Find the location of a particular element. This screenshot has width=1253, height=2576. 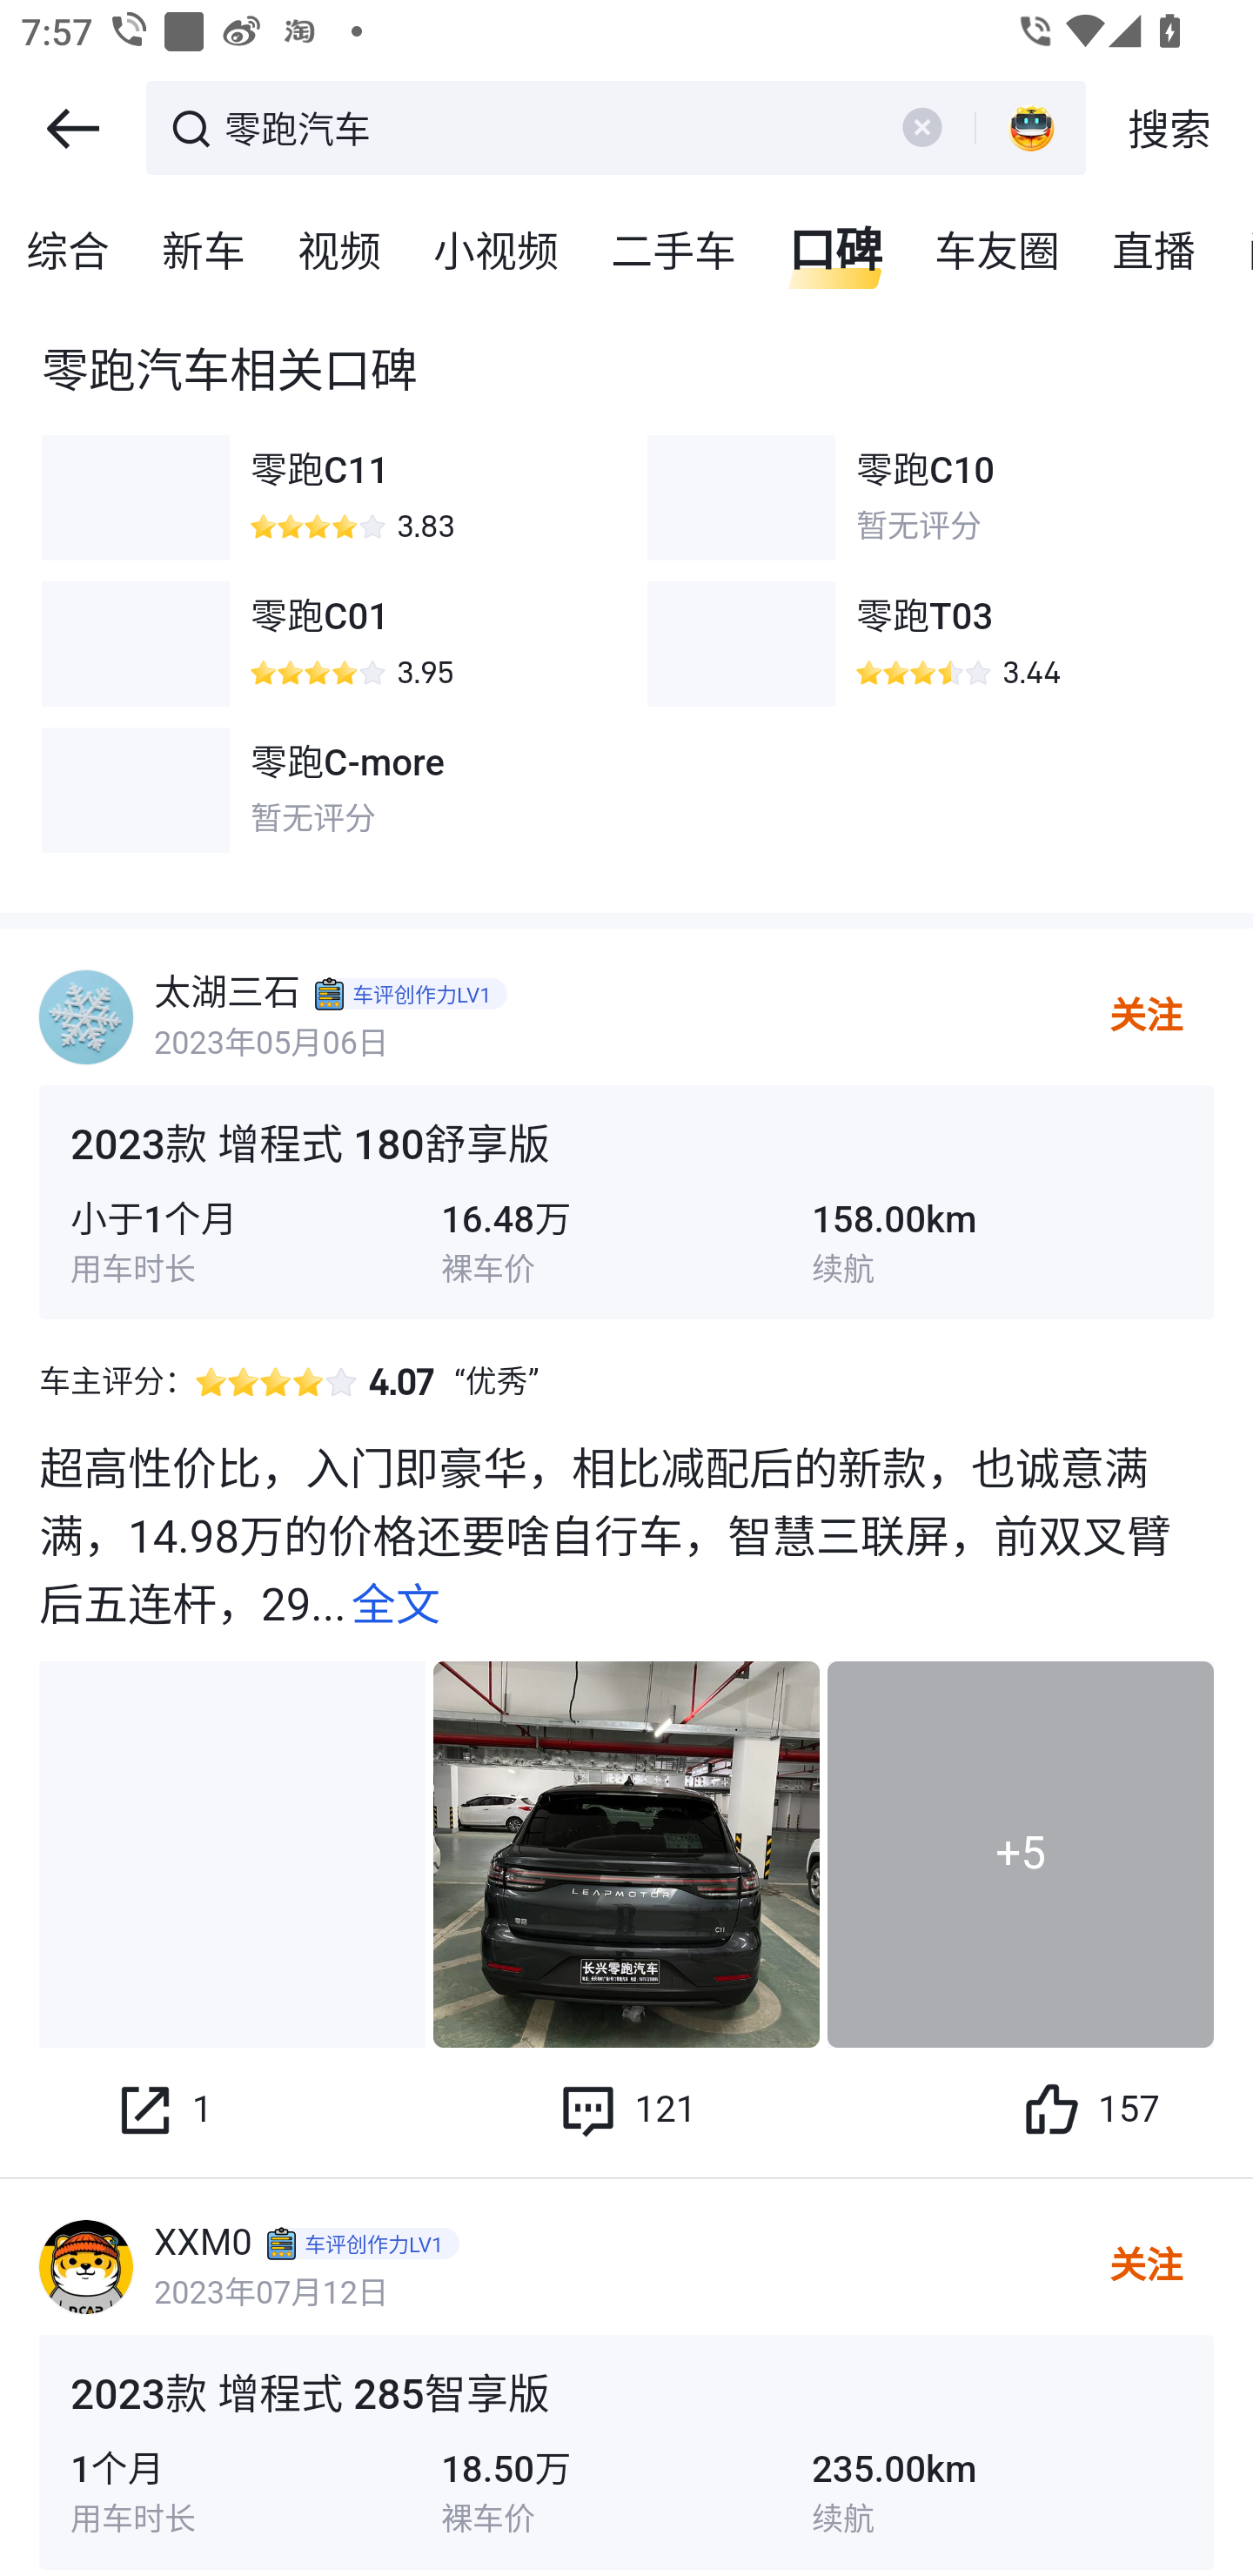

关注 is located at coordinates (1144, 2266).